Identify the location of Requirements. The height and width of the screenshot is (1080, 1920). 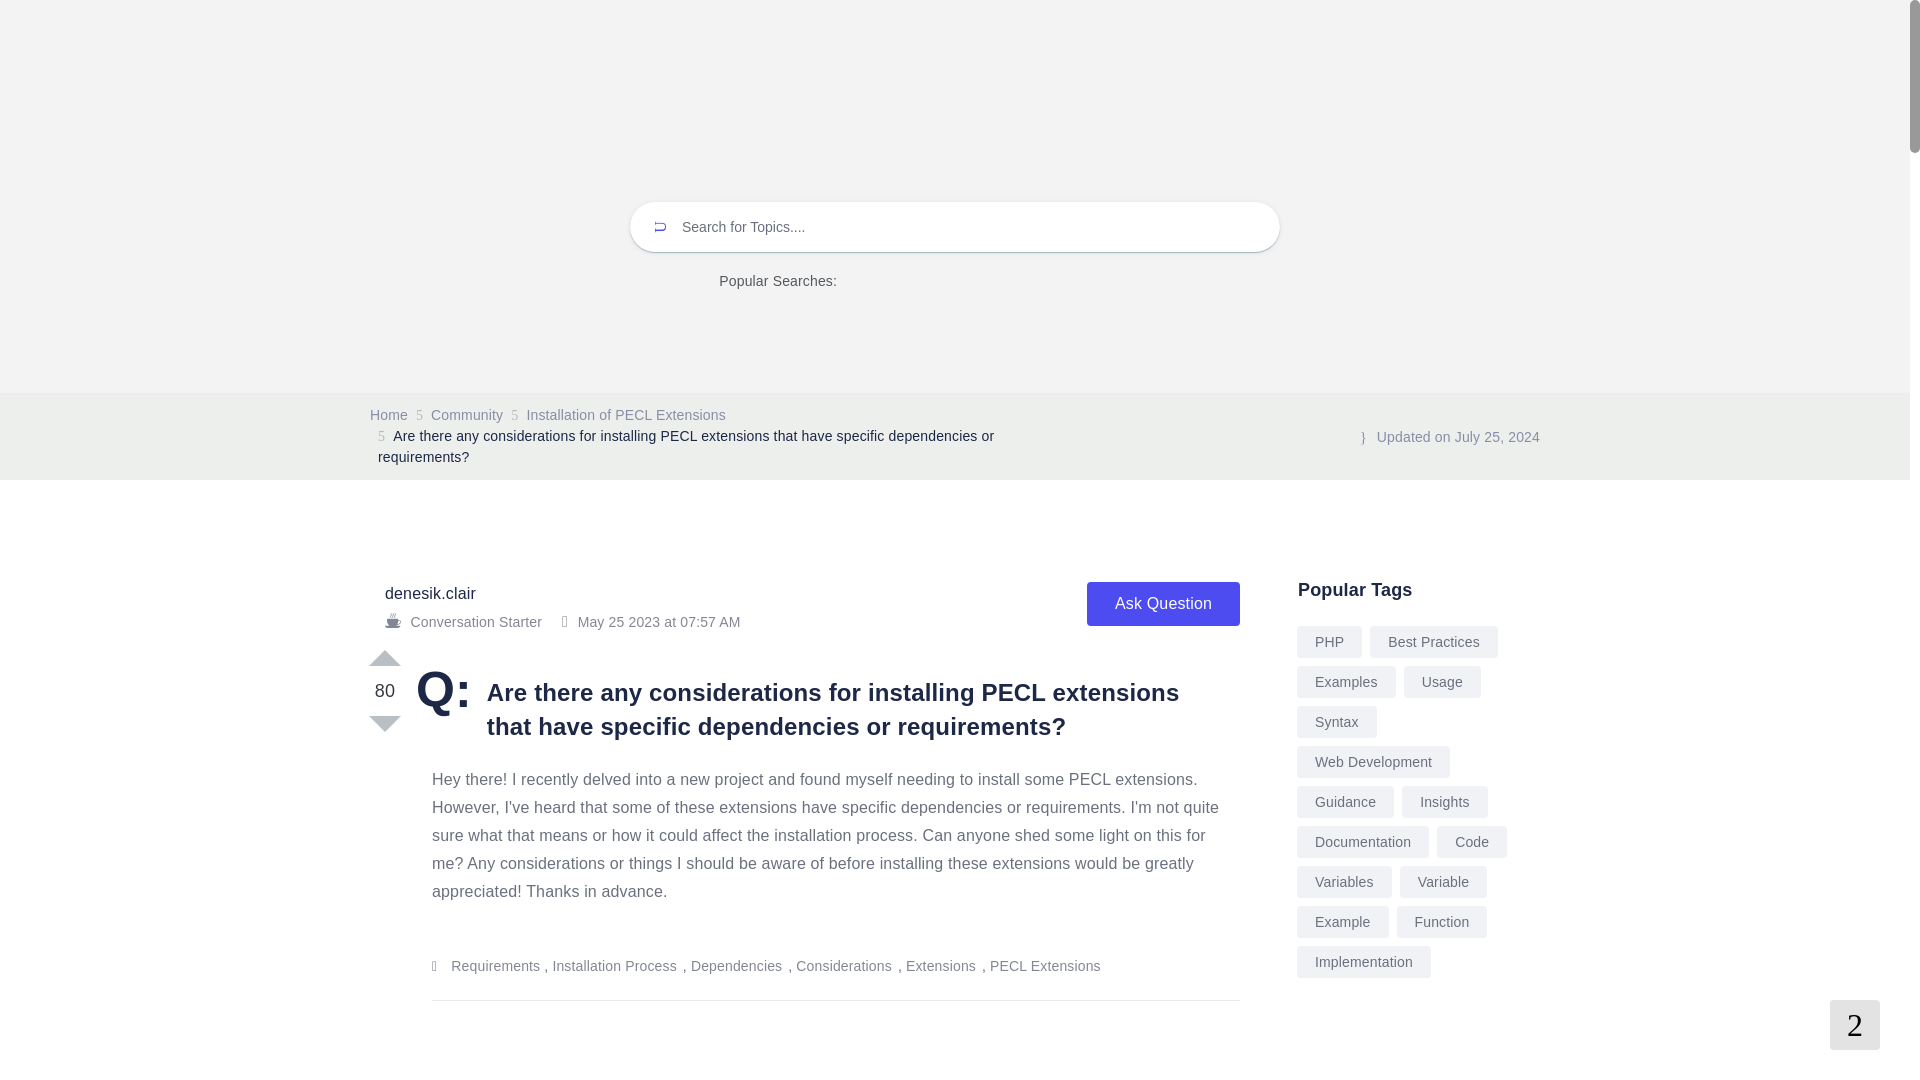
(495, 966).